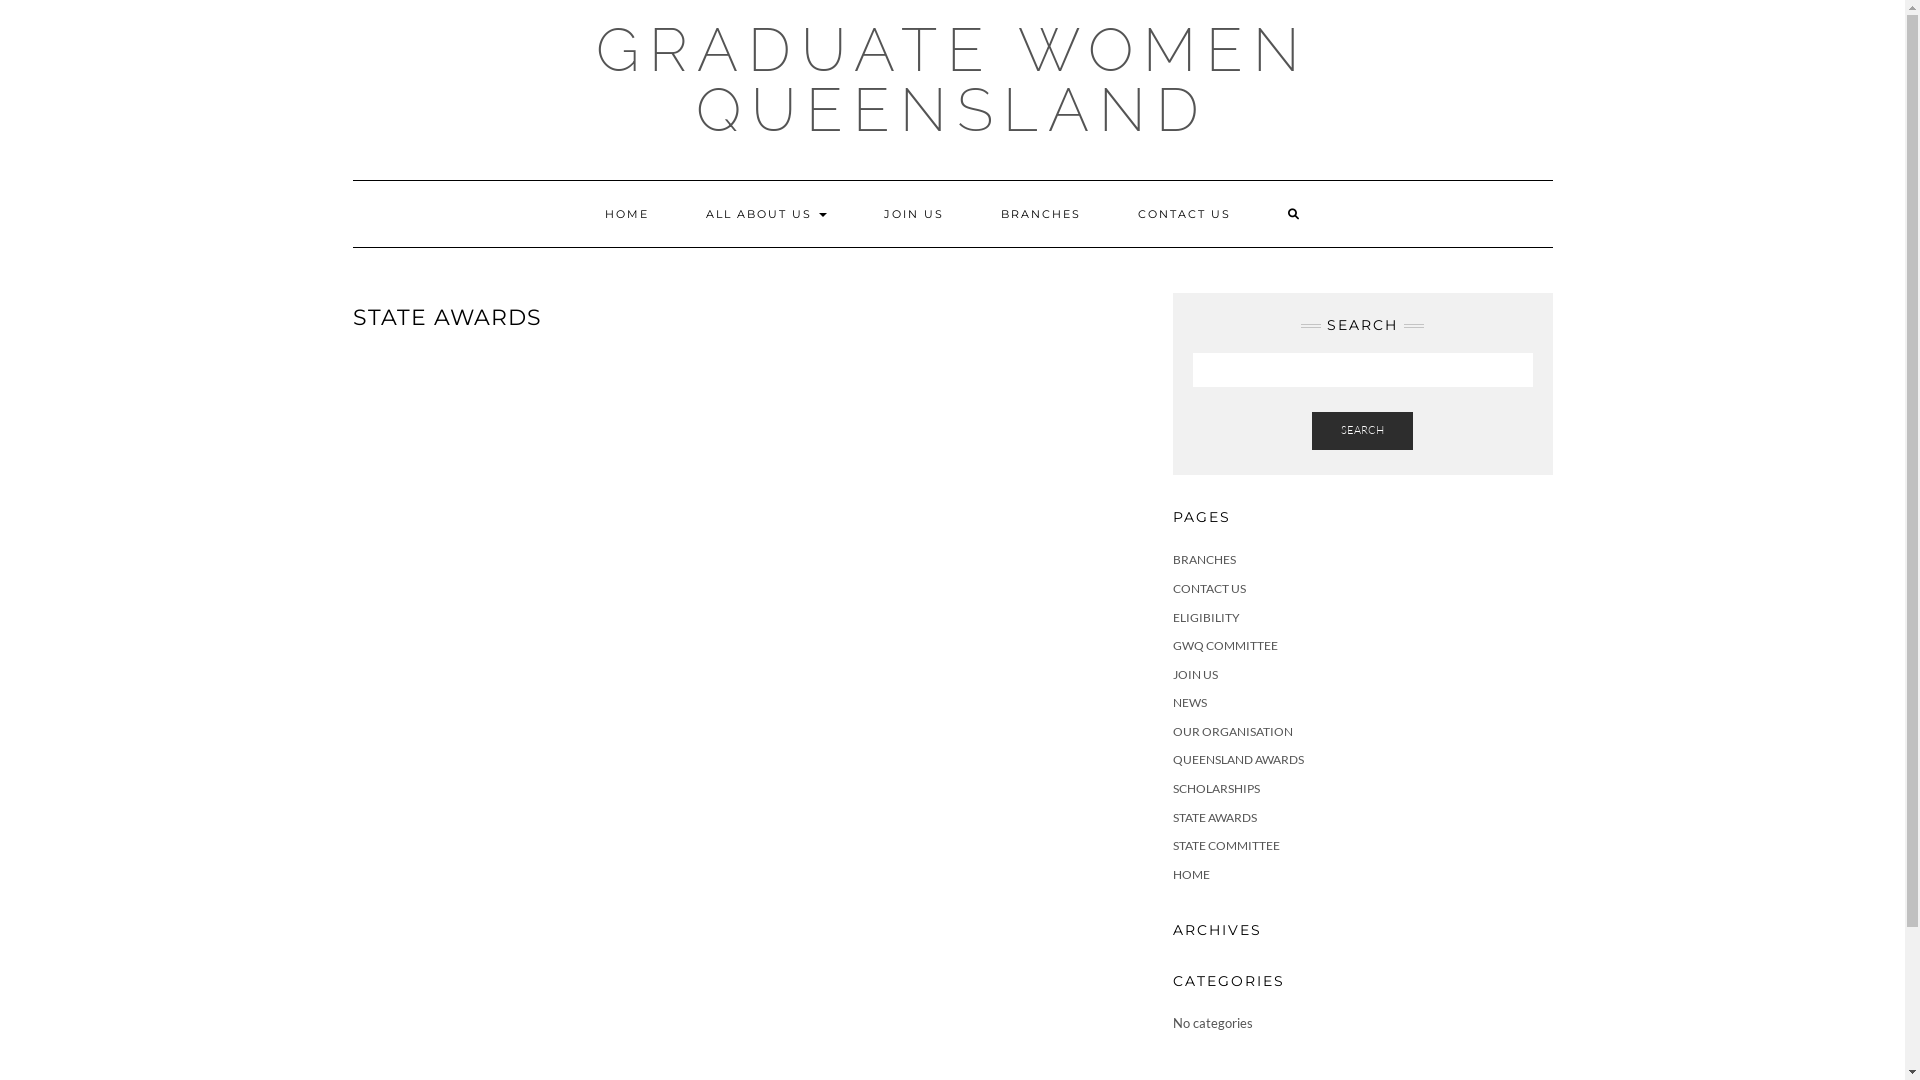 The height and width of the screenshot is (1080, 1920). Describe the element at coordinates (953, 80) in the screenshot. I see `GRADUATE WOMEN QUEENSLAND` at that location.